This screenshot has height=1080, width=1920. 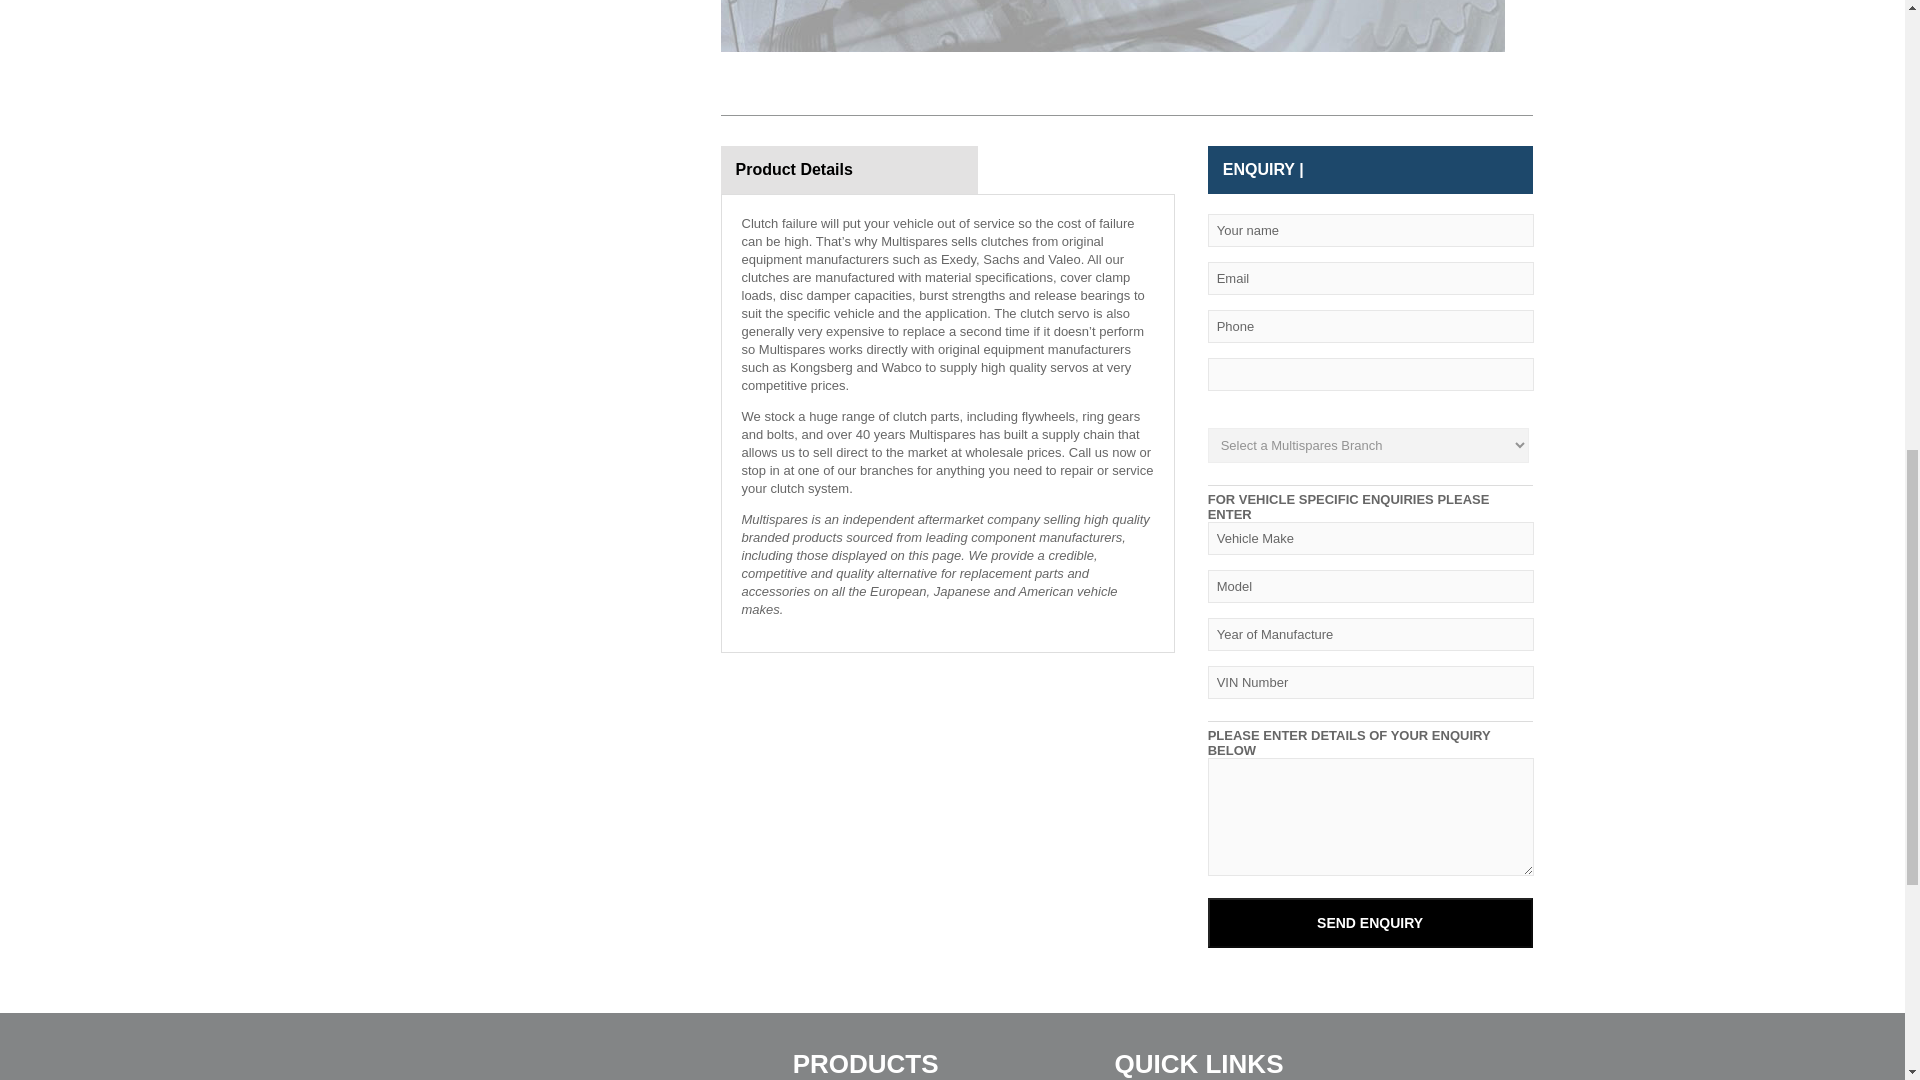 What do you see at coordinates (1370, 682) in the screenshot?
I see `VIN Number` at bounding box center [1370, 682].